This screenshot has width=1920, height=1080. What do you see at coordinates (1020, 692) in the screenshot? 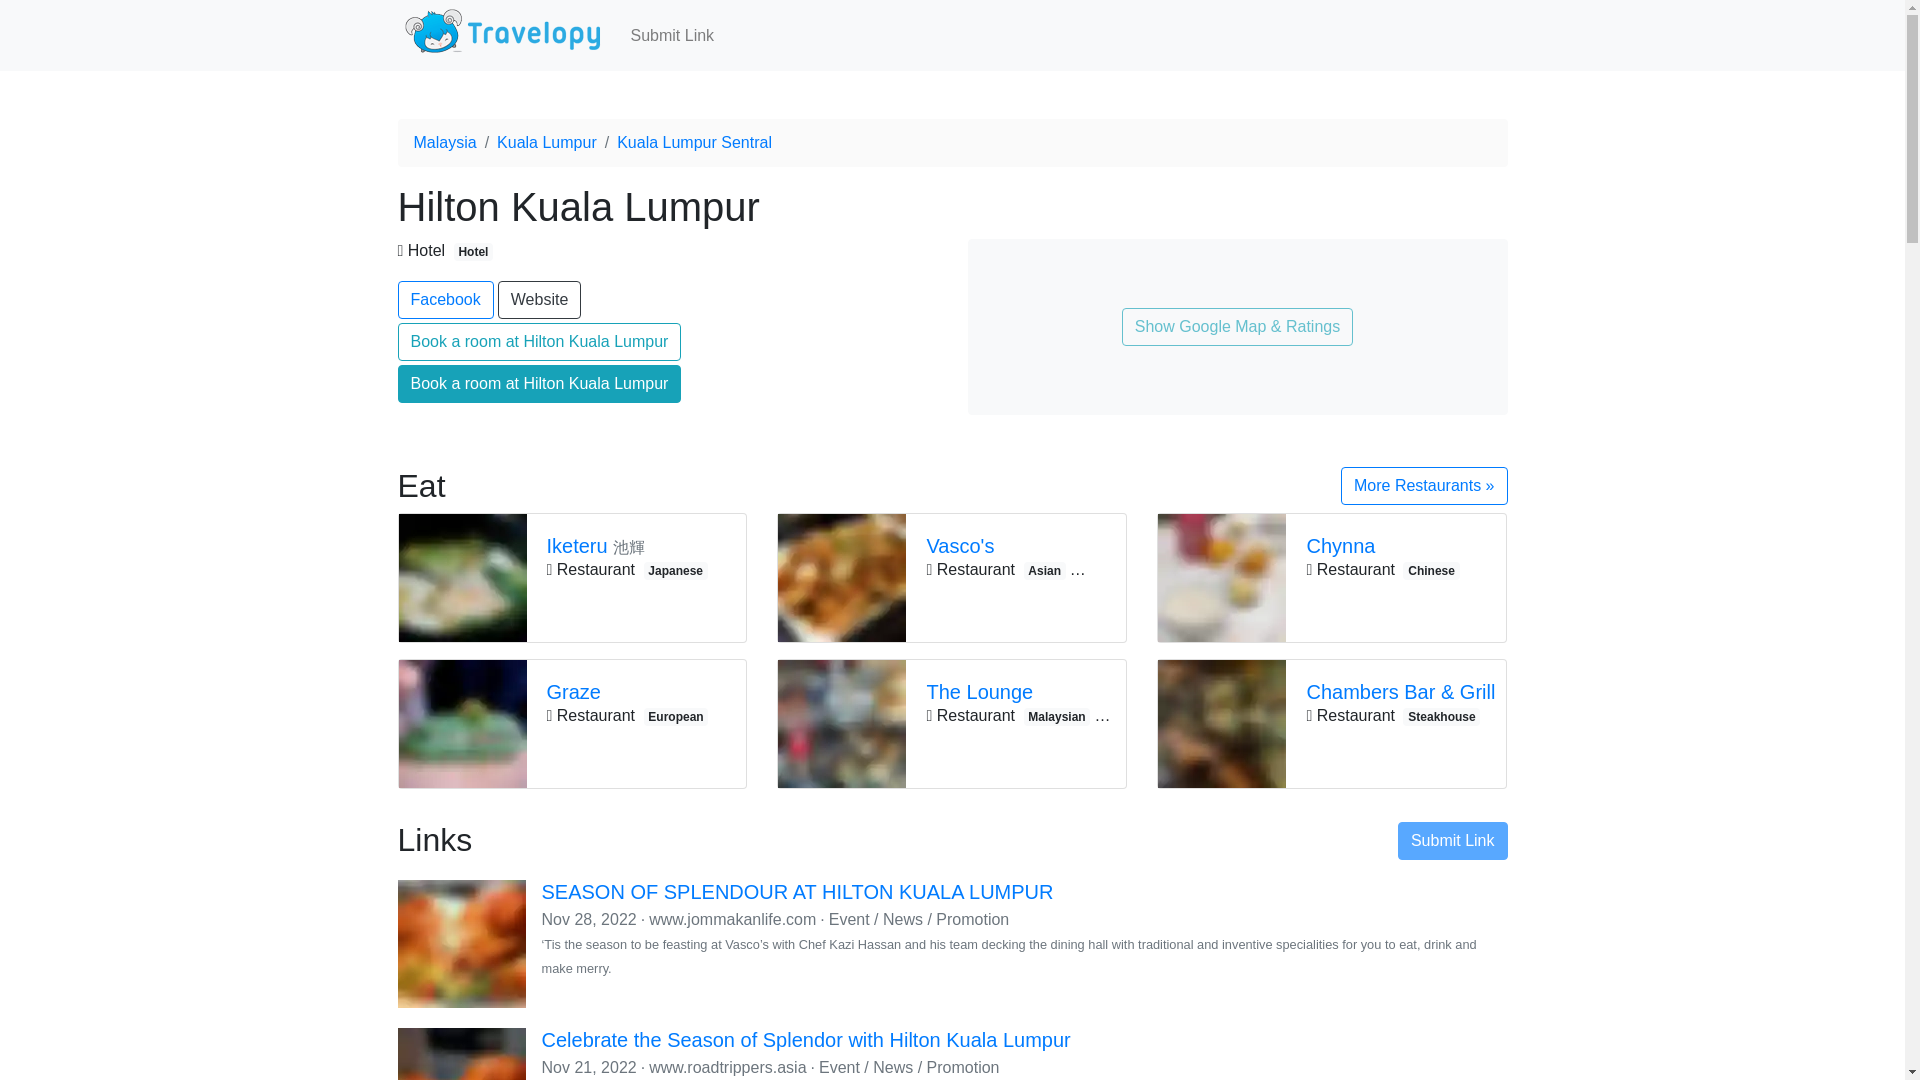
I see `The Lounge` at bounding box center [1020, 692].